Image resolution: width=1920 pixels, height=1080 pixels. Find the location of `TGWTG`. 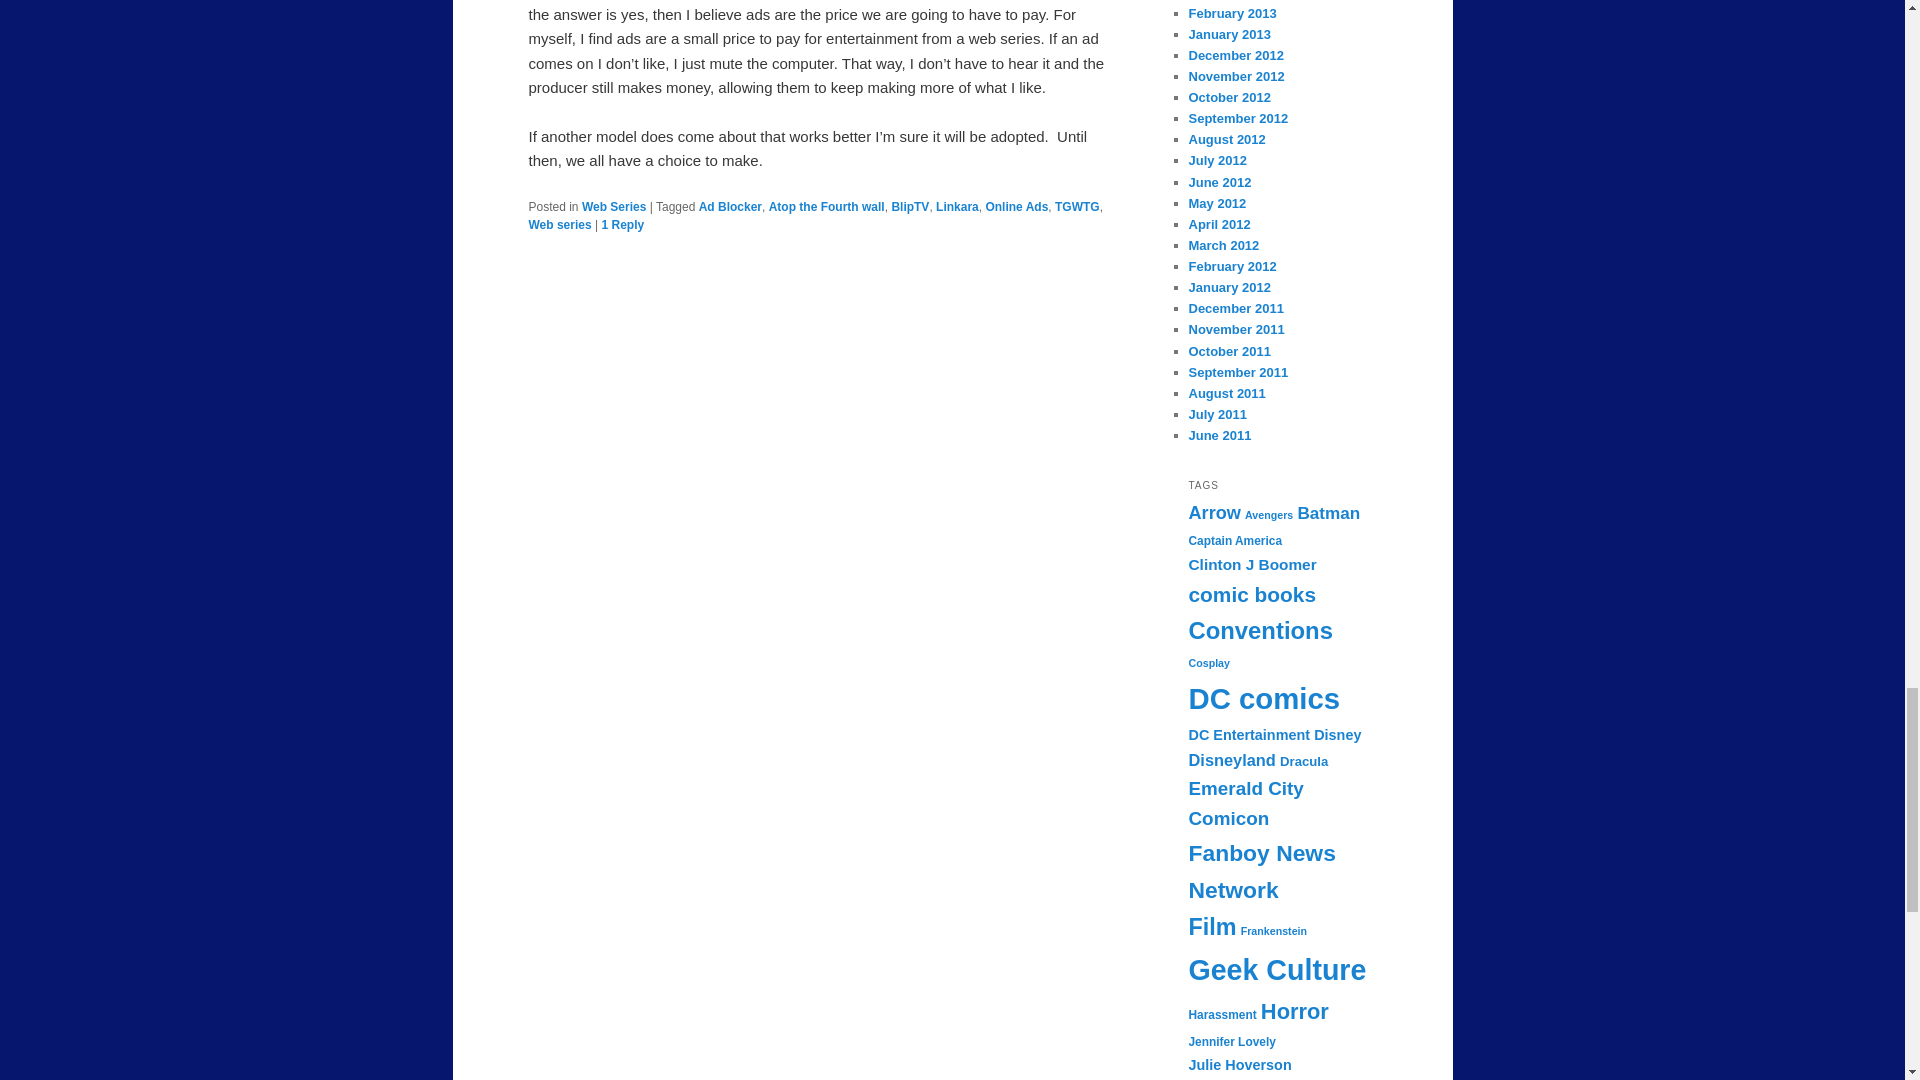

TGWTG is located at coordinates (1077, 206).